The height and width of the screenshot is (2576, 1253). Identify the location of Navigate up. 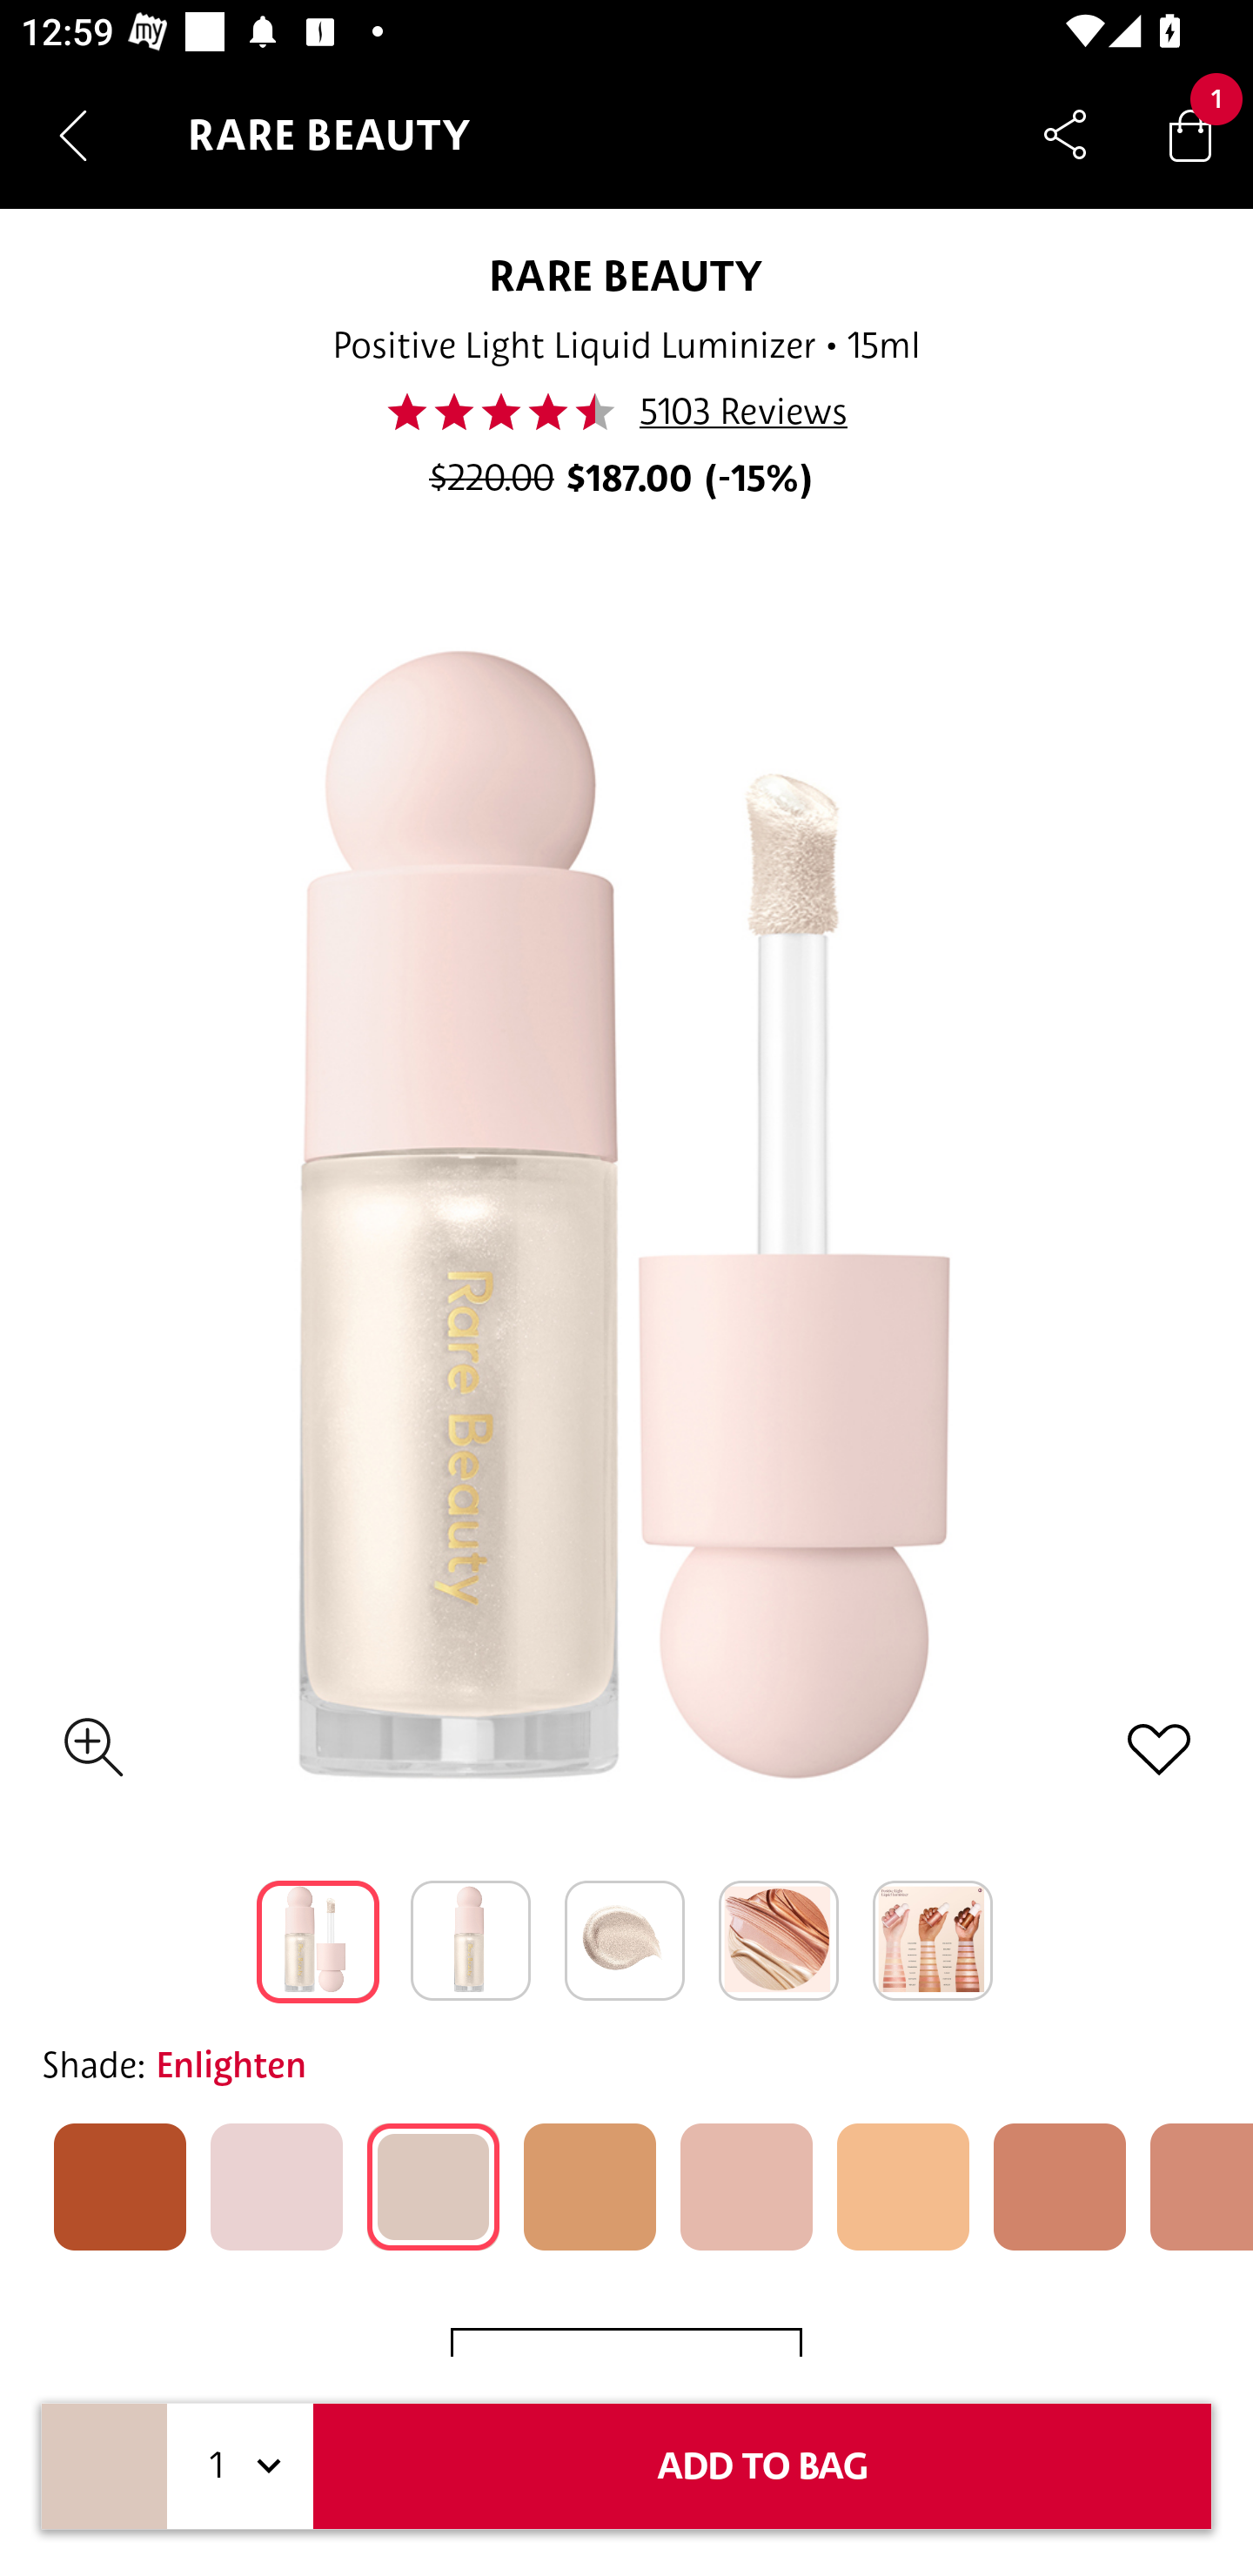
(73, 135).